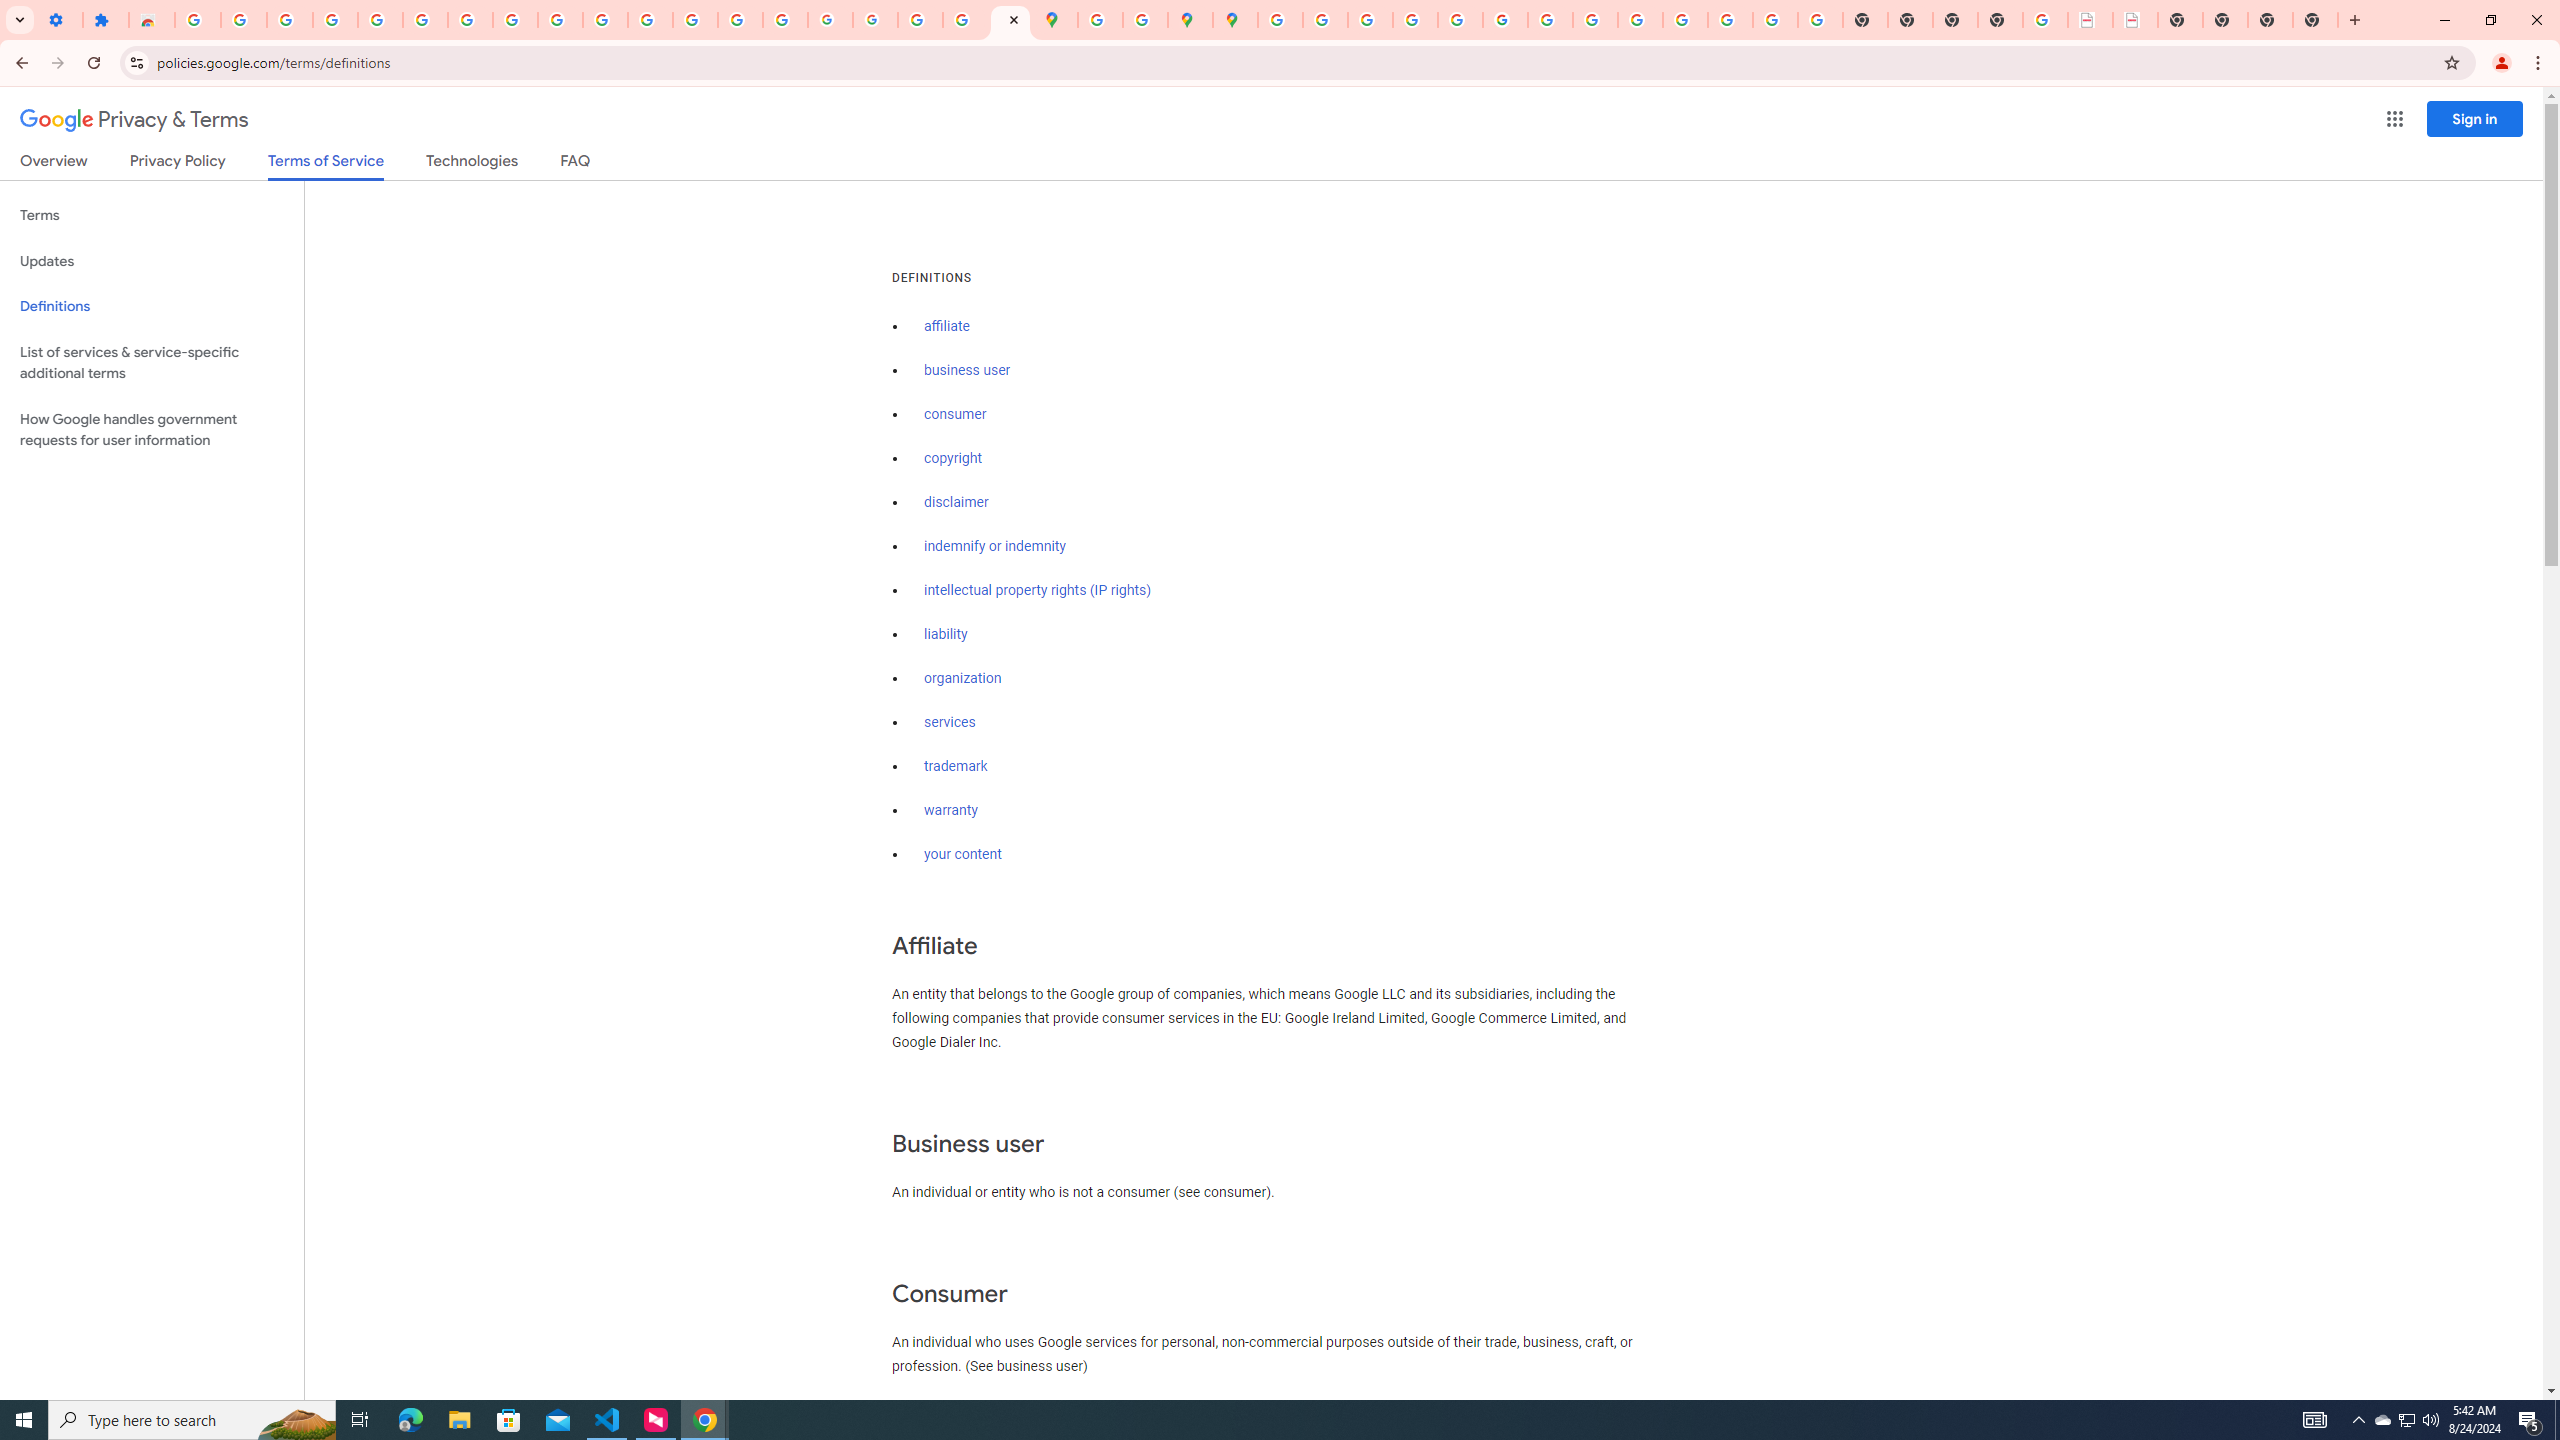 The width and height of the screenshot is (2560, 1440). I want to click on Privacy Help Center - Policies Help, so click(1370, 20).